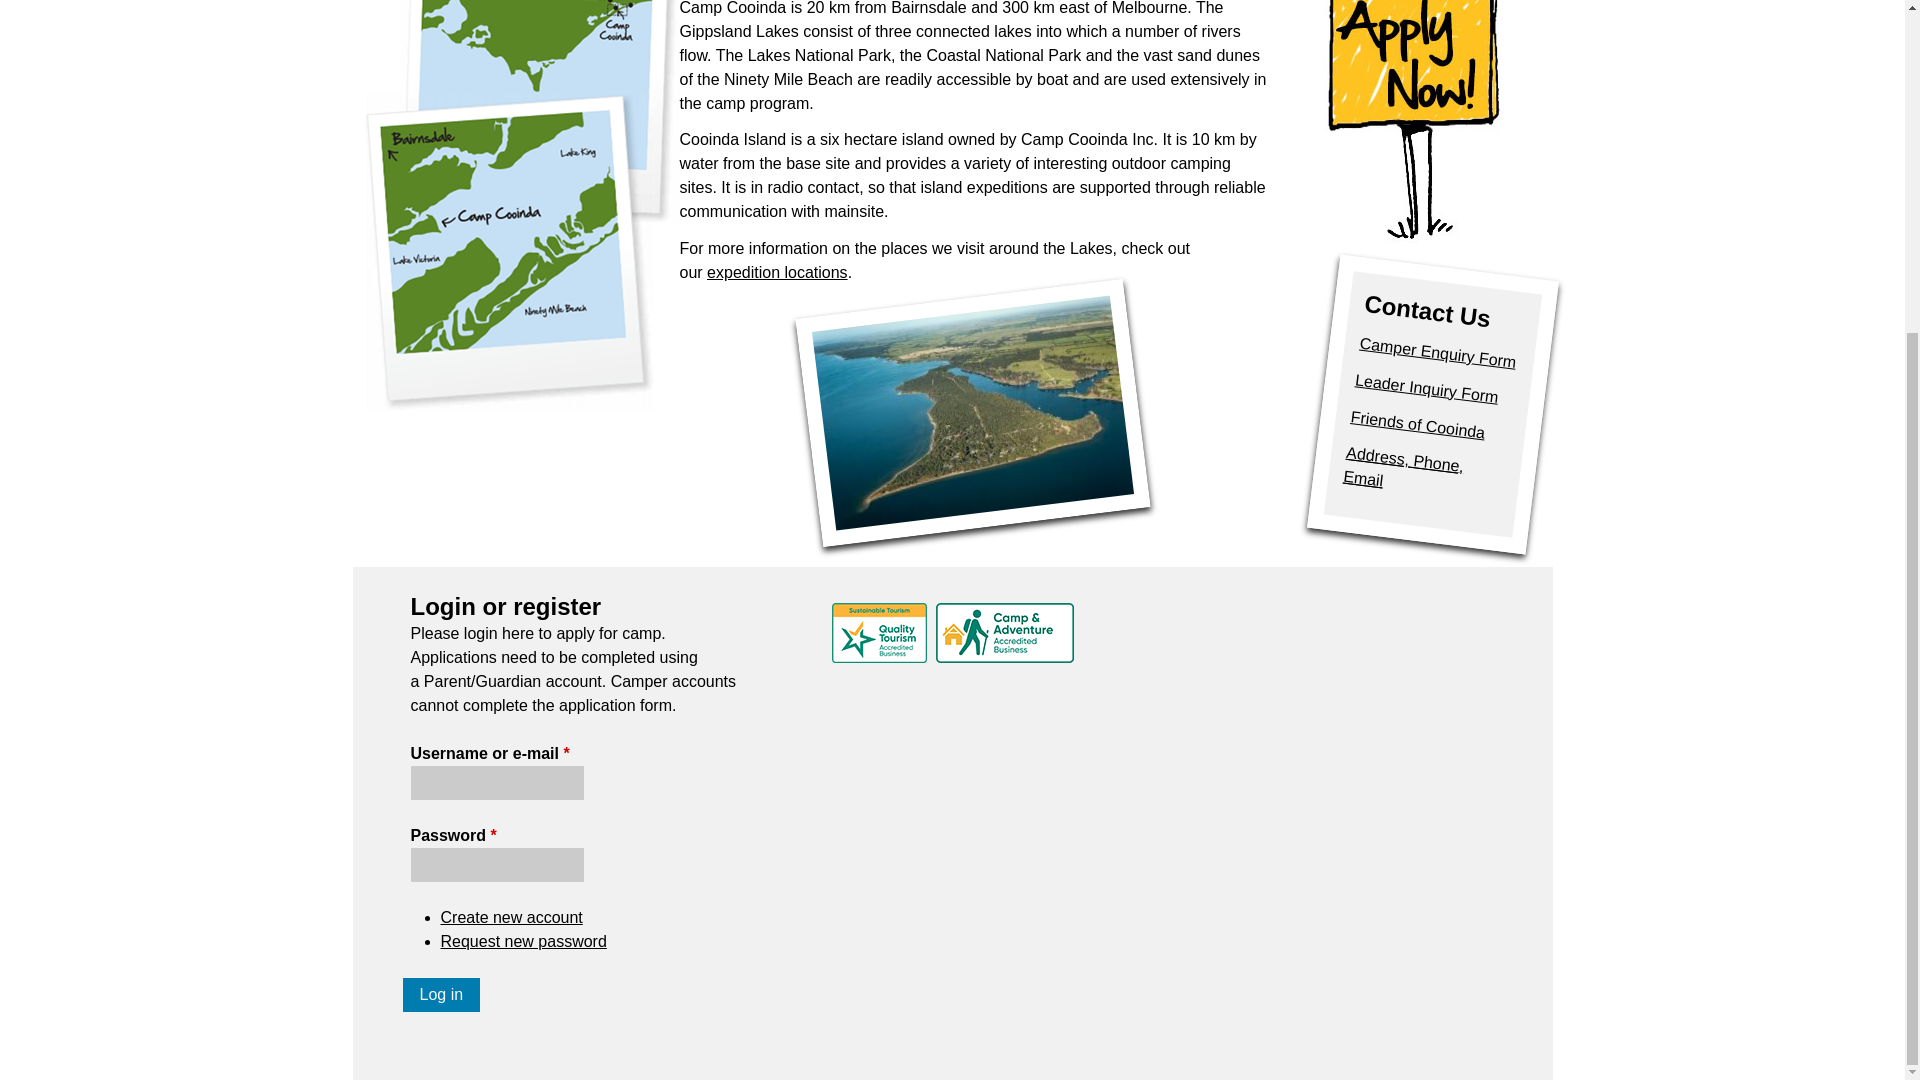 This screenshot has height=1080, width=1920. What do you see at coordinates (1400, 465) in the screenshot?
I see `Address, Phone, Email` at bounding box center [1400, 465].